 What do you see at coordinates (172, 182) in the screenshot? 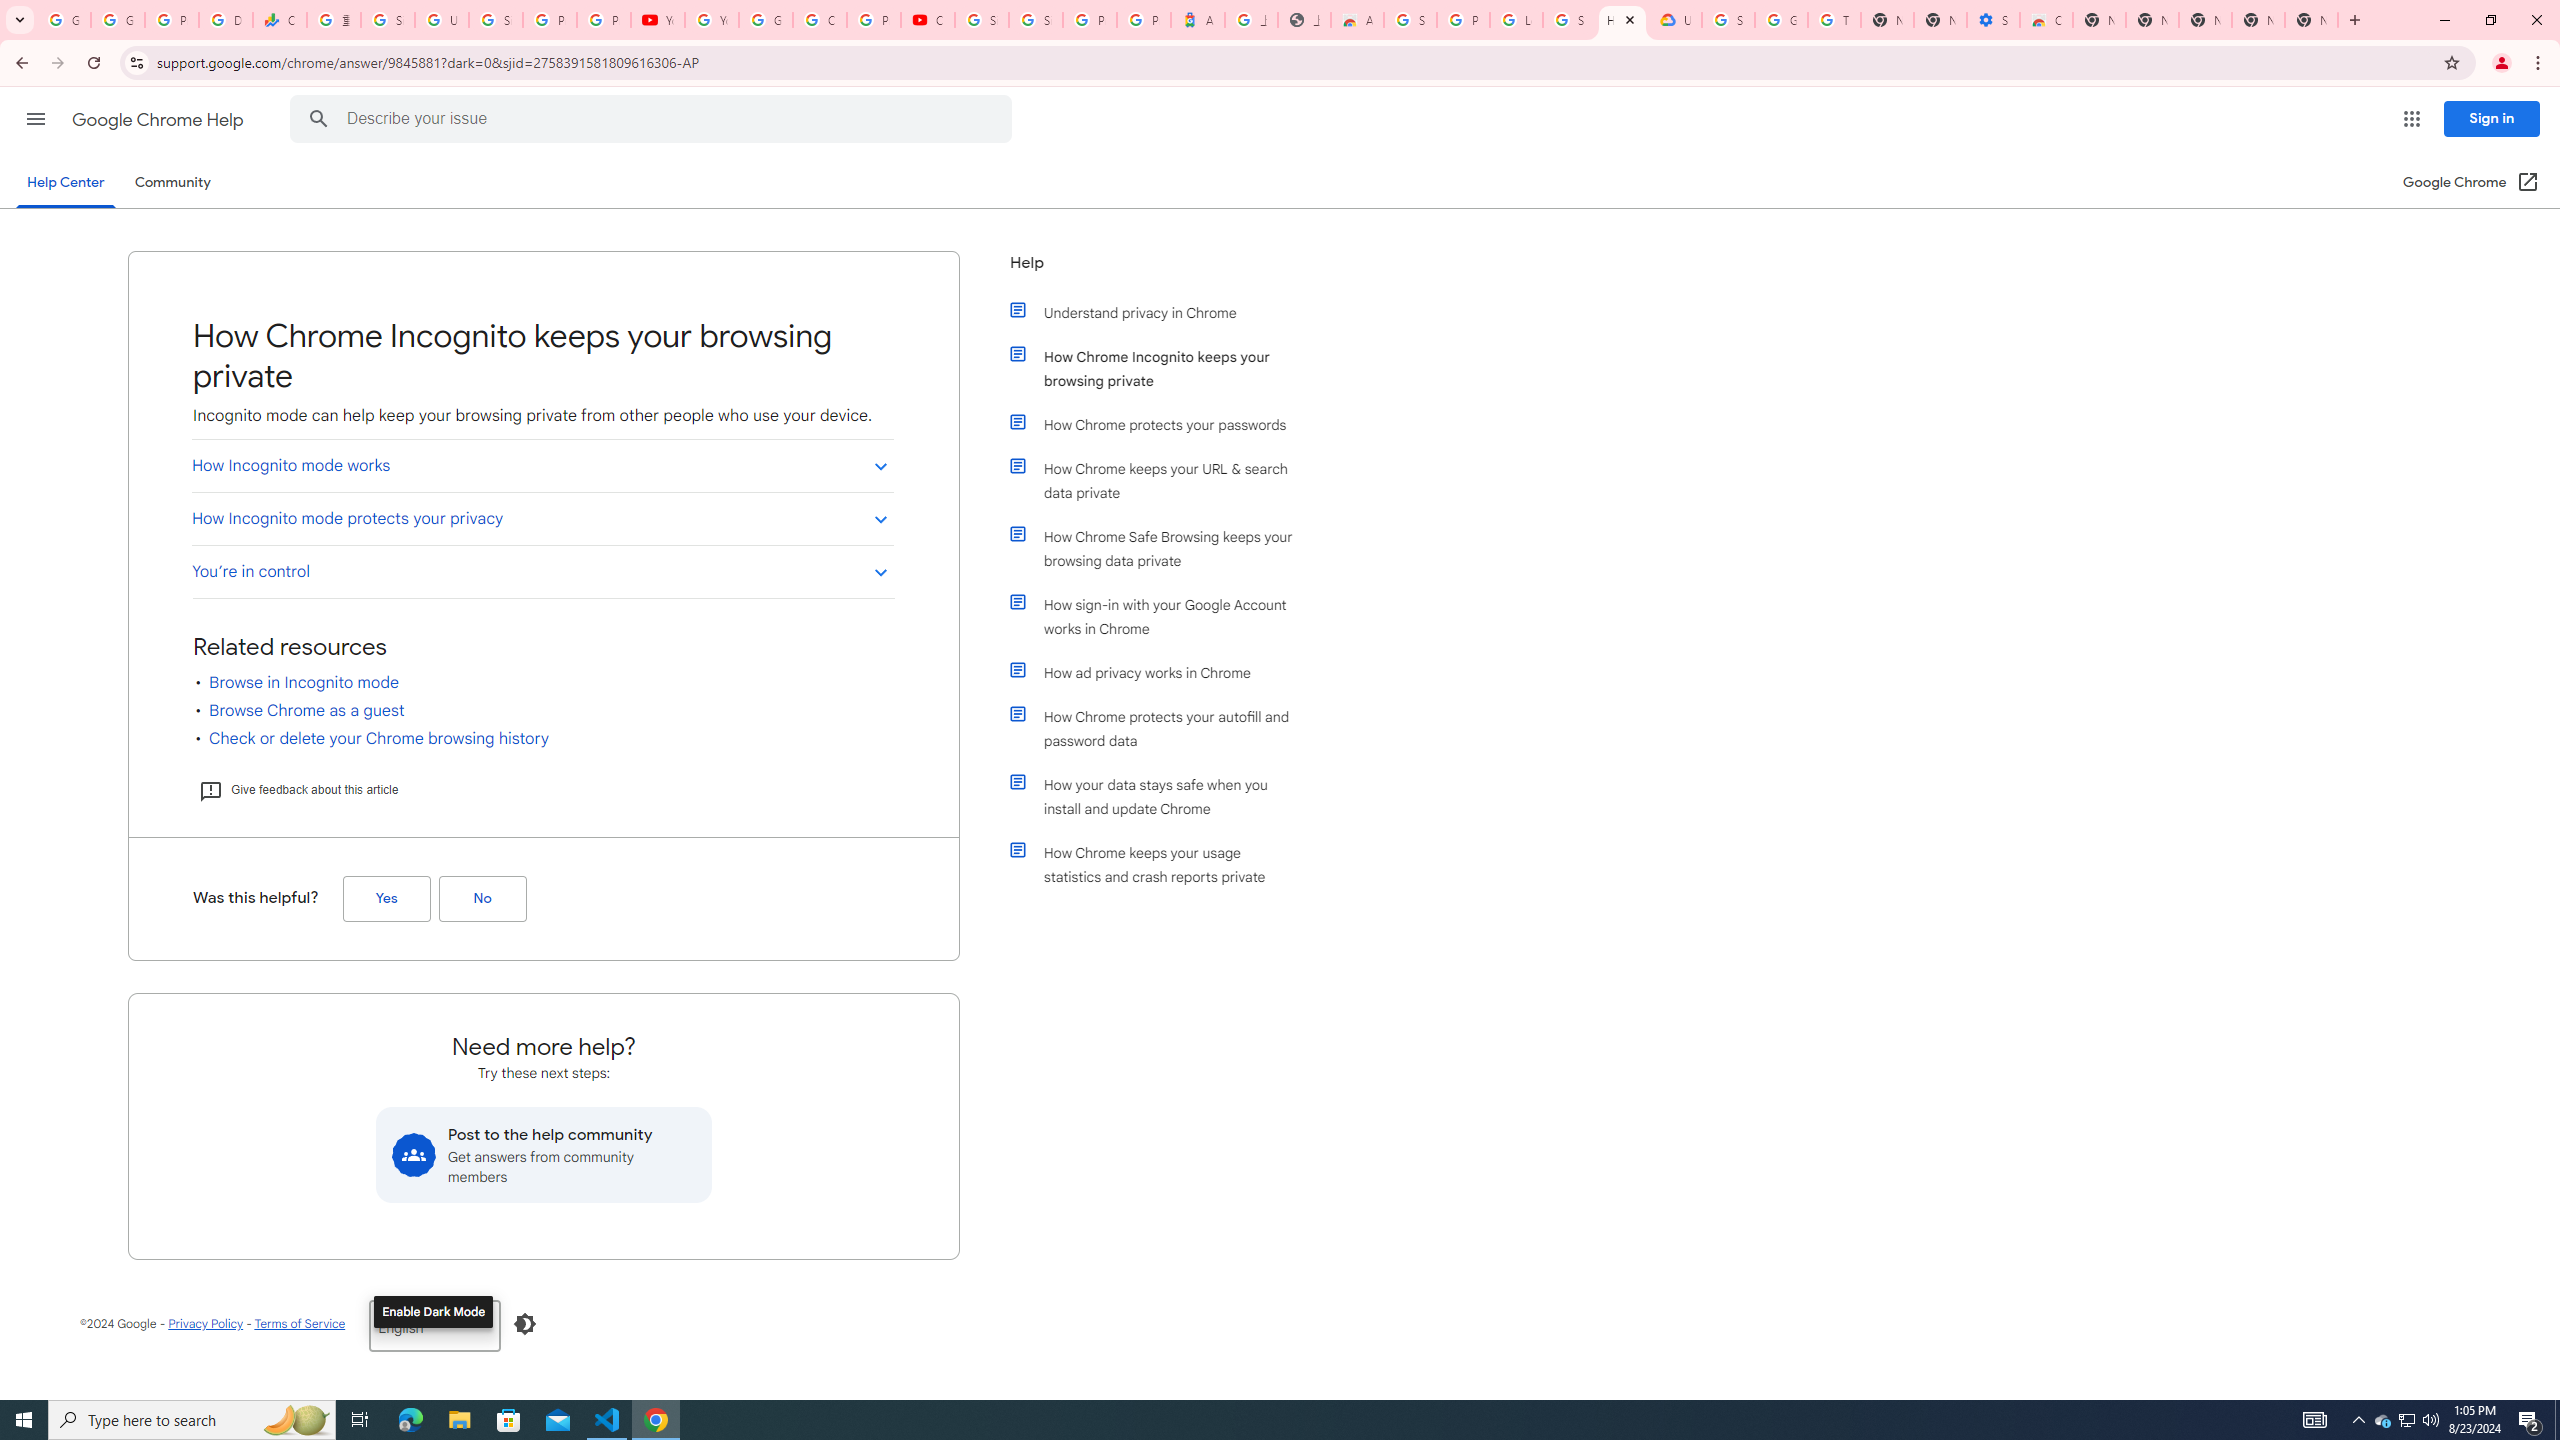
I see `Community` at bounding box center [172, 182].